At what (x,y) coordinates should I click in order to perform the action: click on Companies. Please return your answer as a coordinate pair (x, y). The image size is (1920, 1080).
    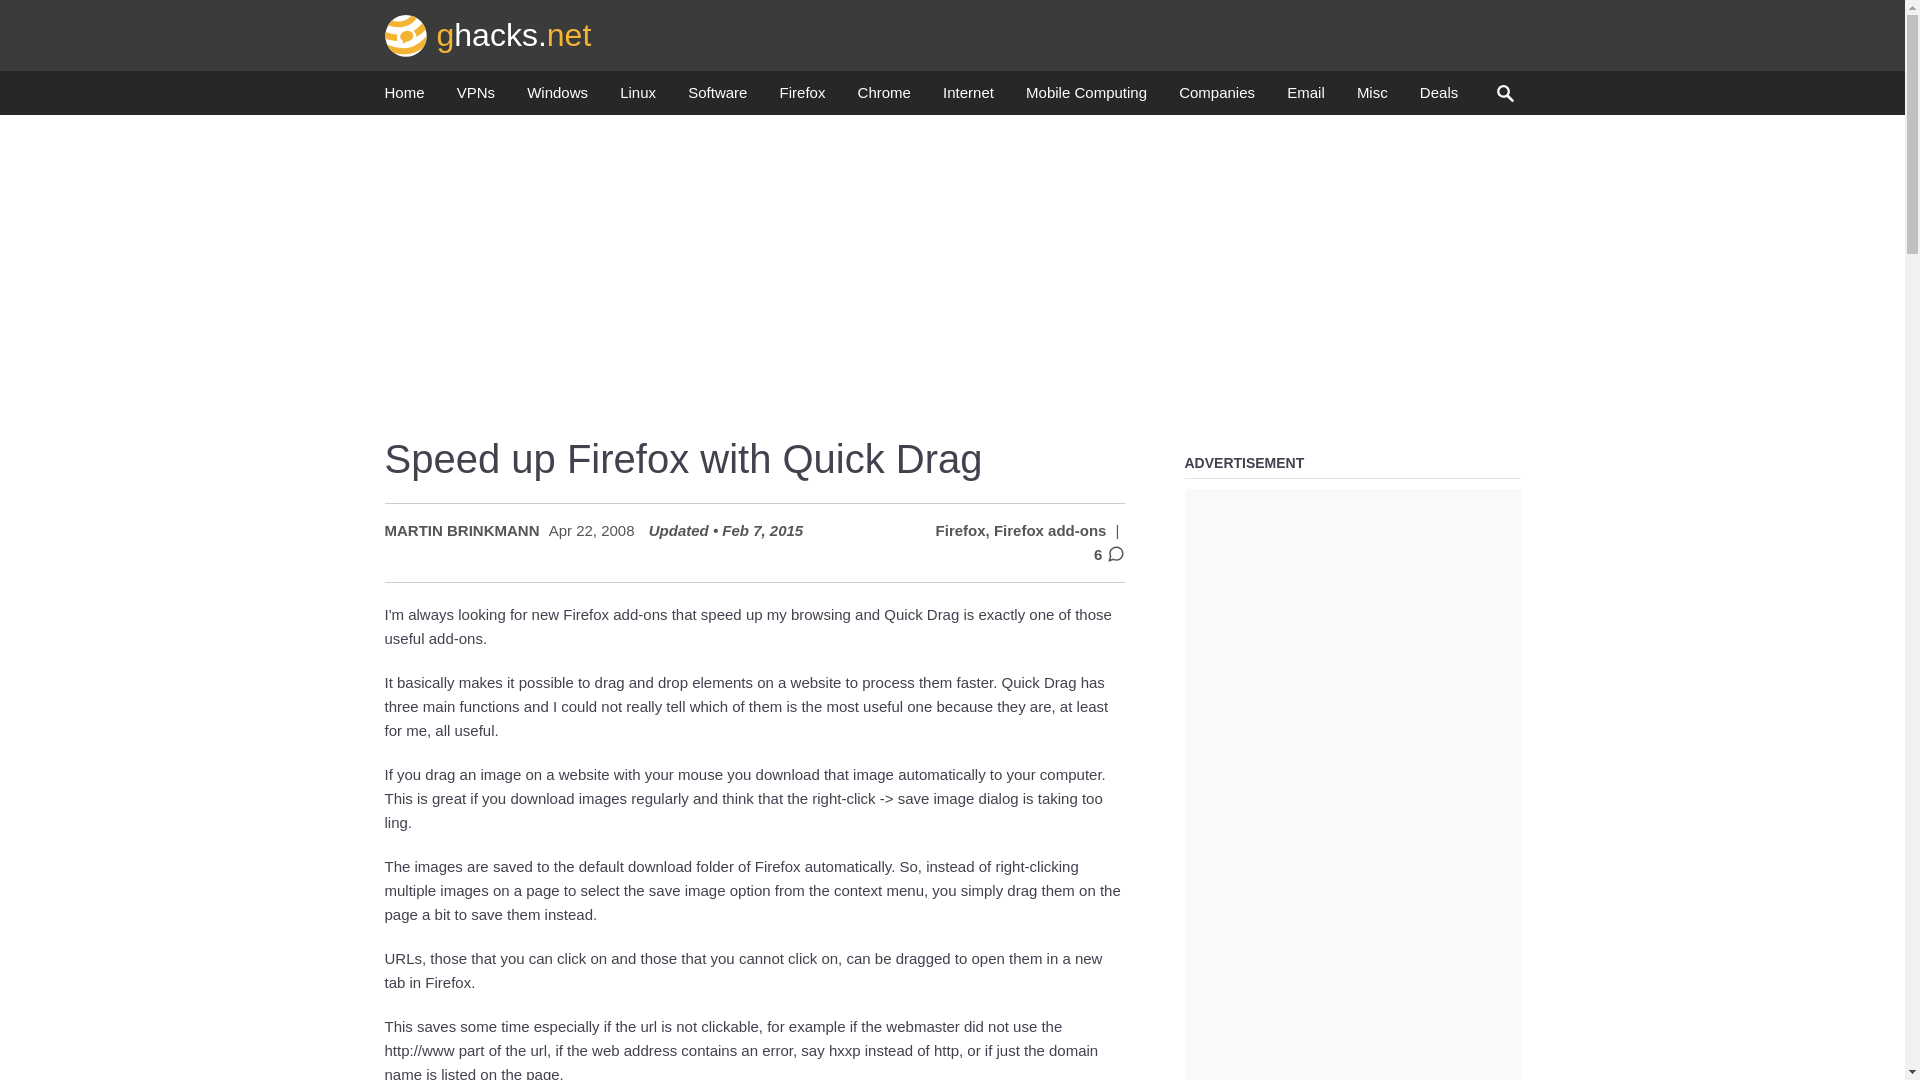
    Looking at the image, I should click on (1216, 98).